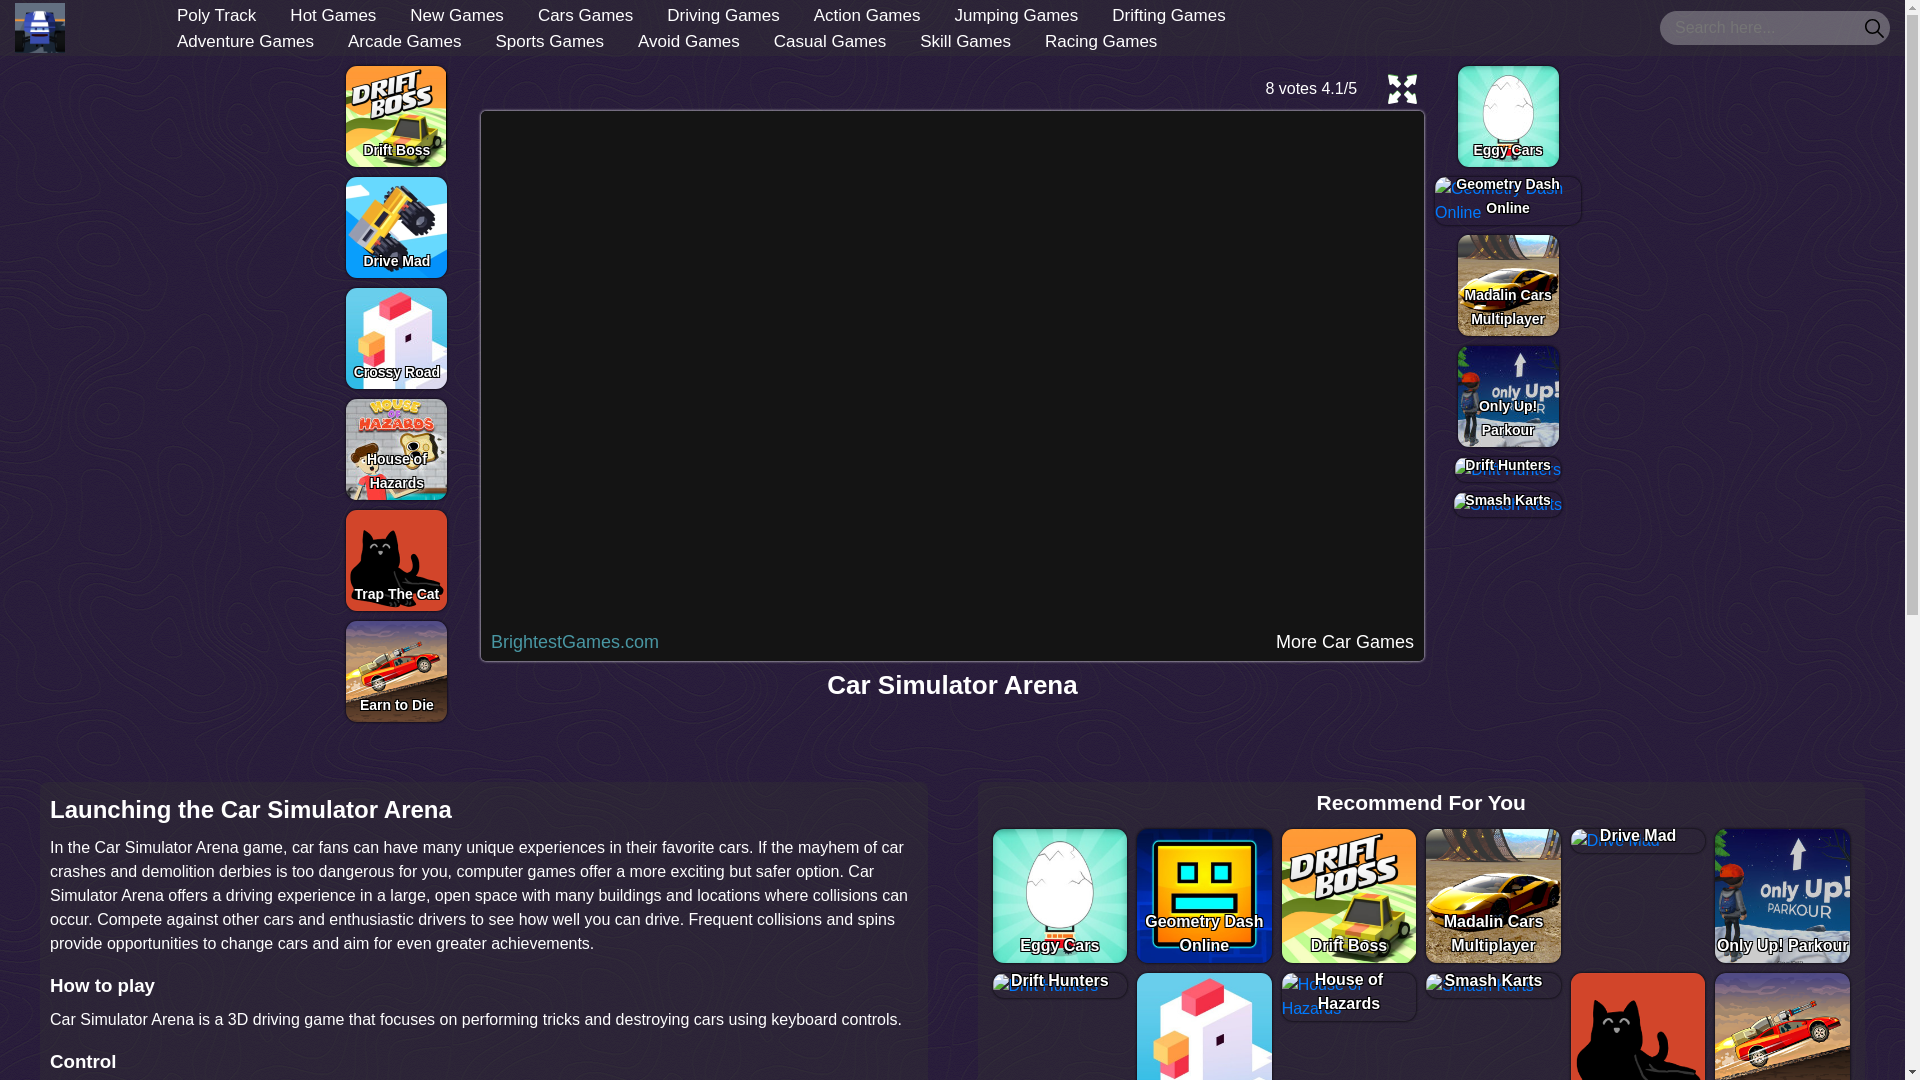 The image size is (1920, 1080). What do you see at coordinates (722, 16) in the screenshot?
I see `Driving Games` at bounding box center [722, 16].